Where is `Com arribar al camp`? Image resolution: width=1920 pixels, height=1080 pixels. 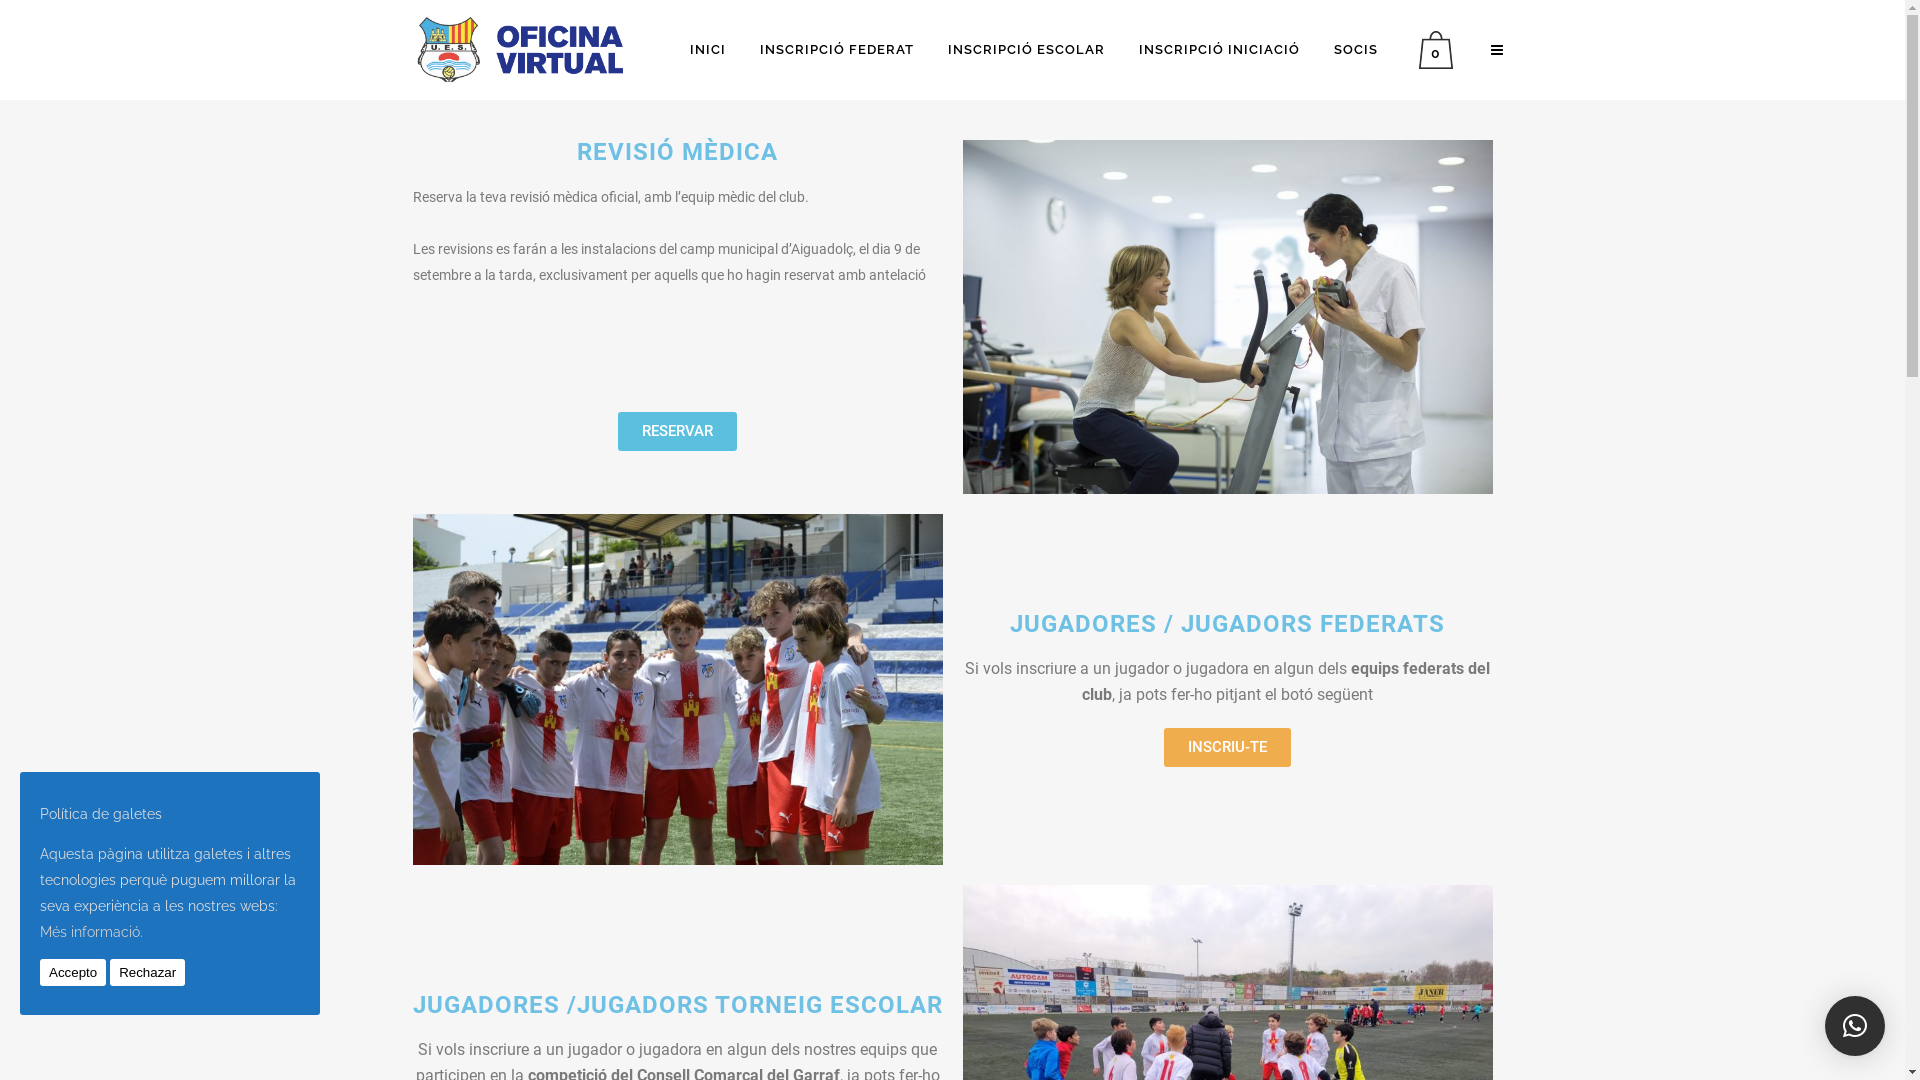
Com arribar al camp is located at coordinates (578, 856).